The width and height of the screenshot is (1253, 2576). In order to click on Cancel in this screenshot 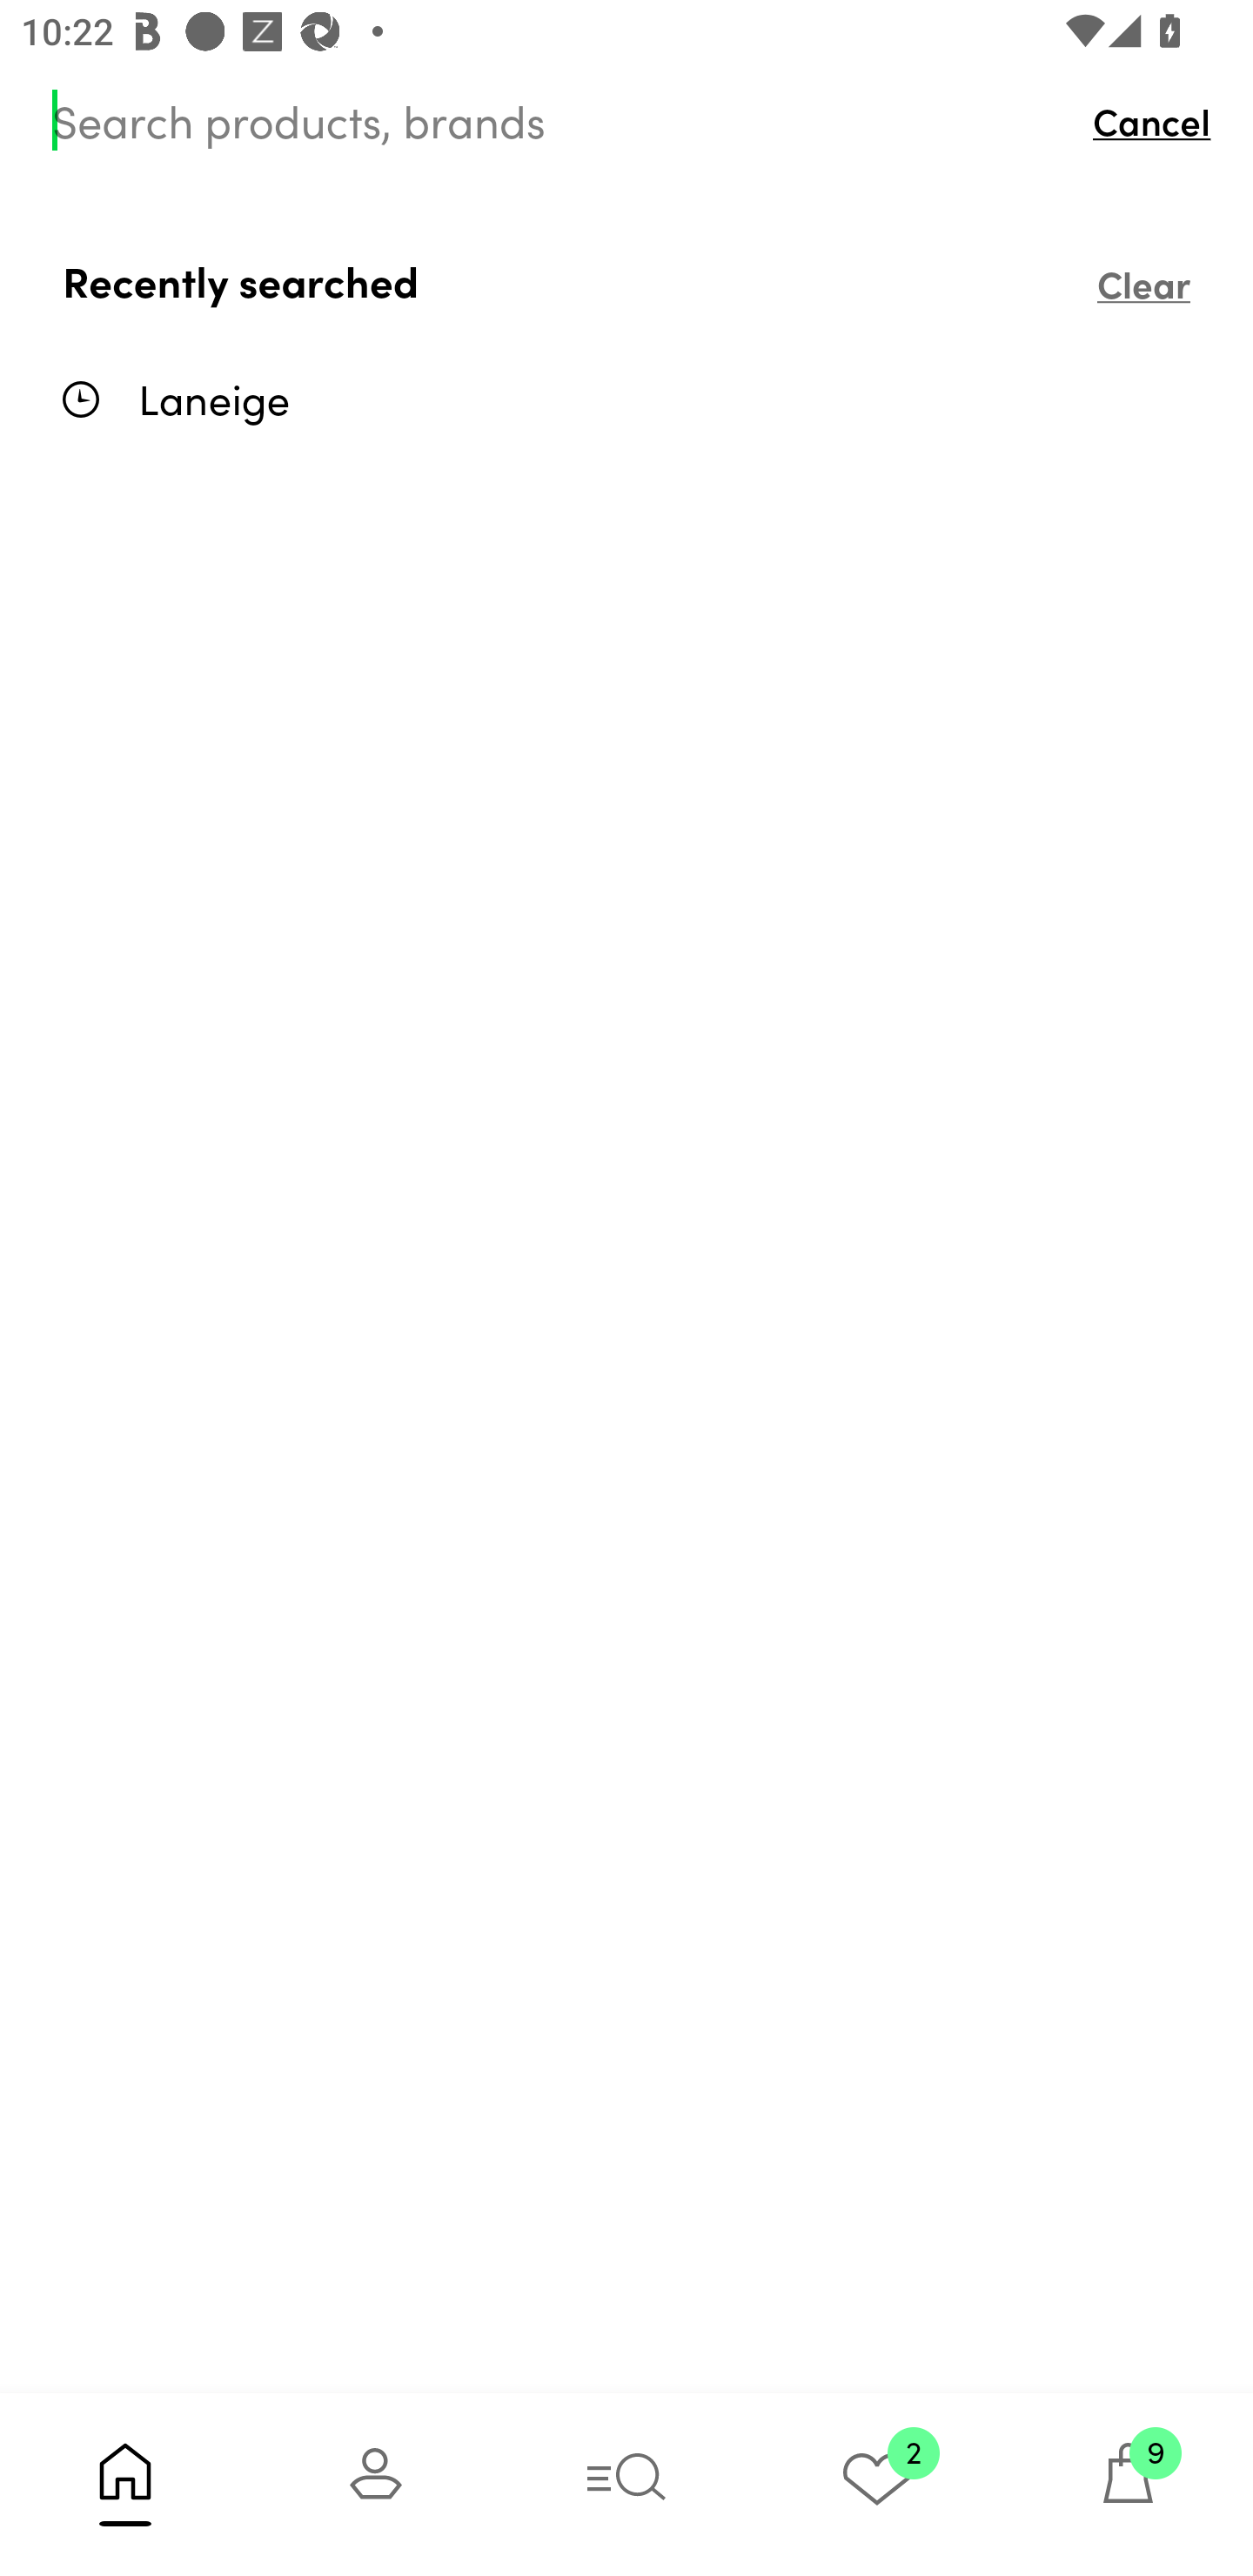, I will do `click(1159, 120)`.